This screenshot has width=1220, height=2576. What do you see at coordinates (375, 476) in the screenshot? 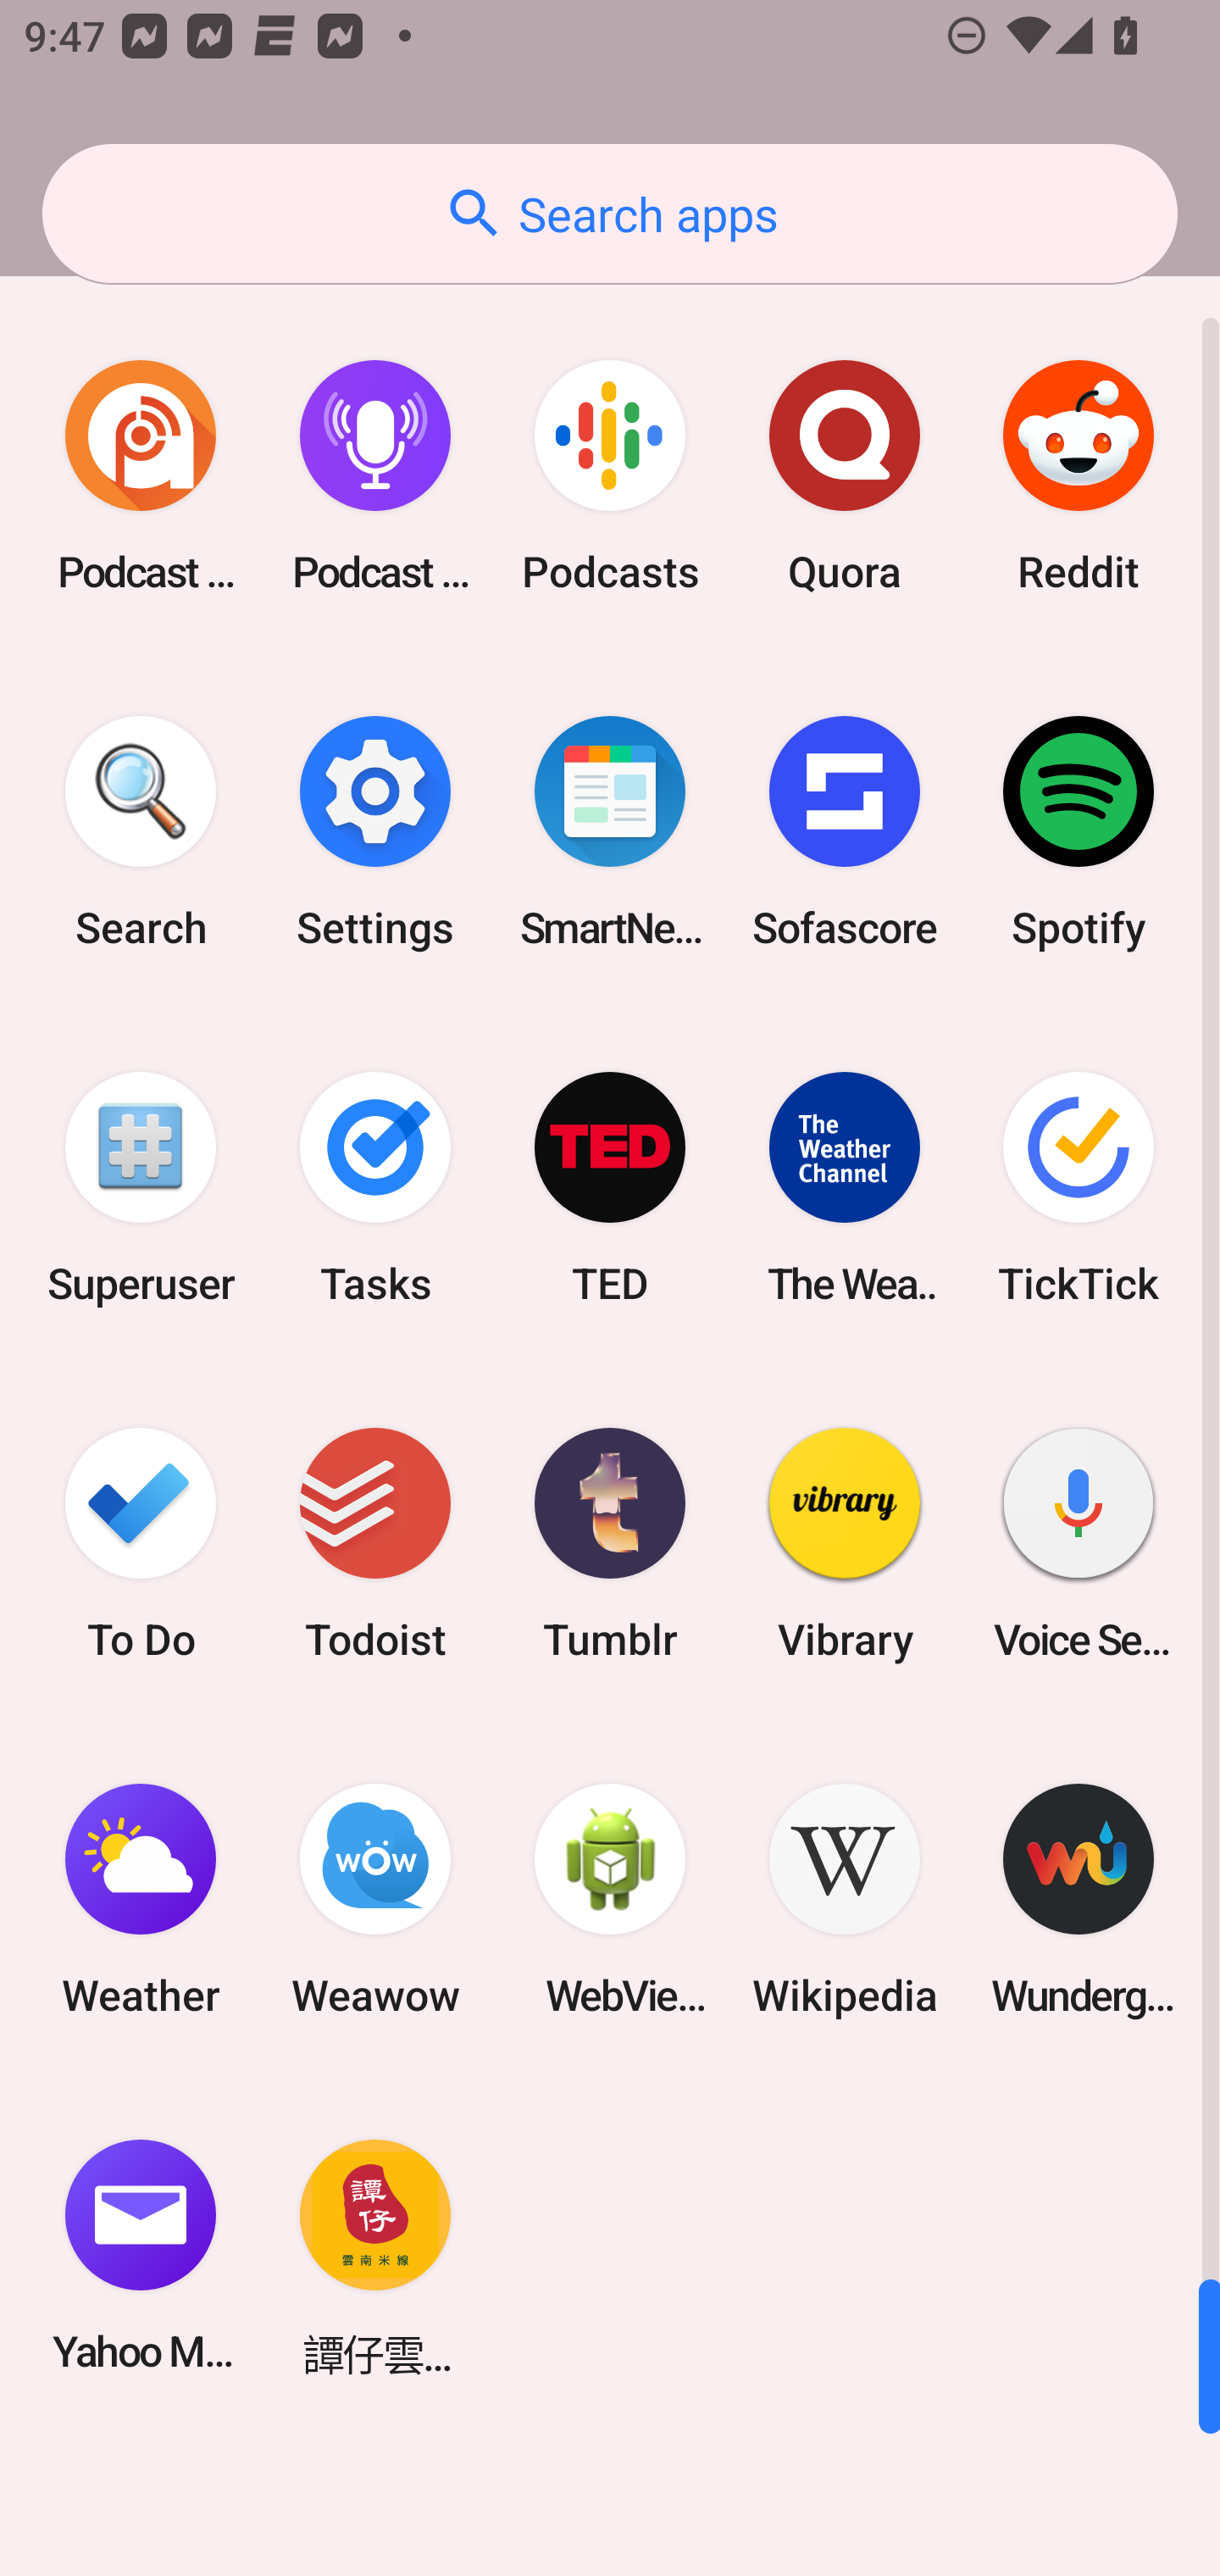
I see `Podcast Player` at bounding box center [375, 476].